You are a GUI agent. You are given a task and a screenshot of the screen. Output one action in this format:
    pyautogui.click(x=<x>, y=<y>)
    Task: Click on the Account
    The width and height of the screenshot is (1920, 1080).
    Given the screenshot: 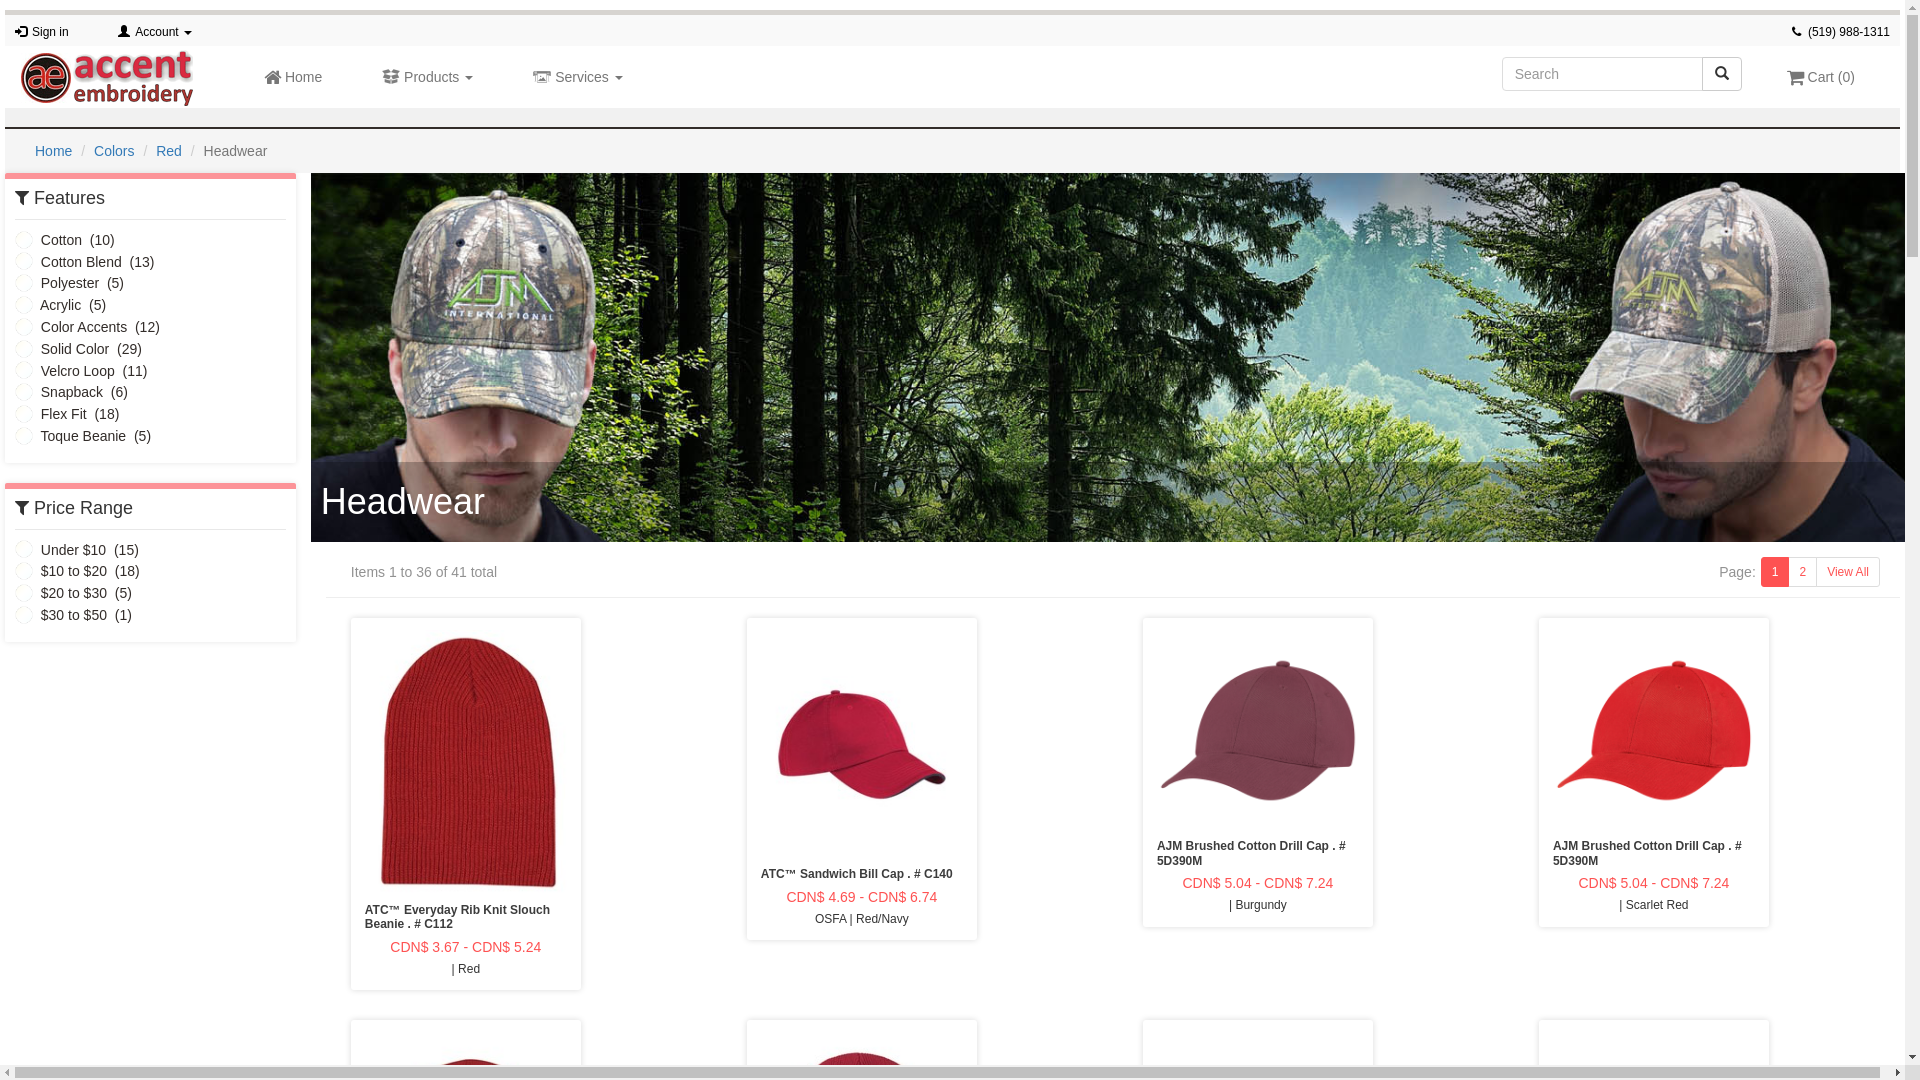 What is the action you would take?
    pyautogui.click(x=164, y=32)
    